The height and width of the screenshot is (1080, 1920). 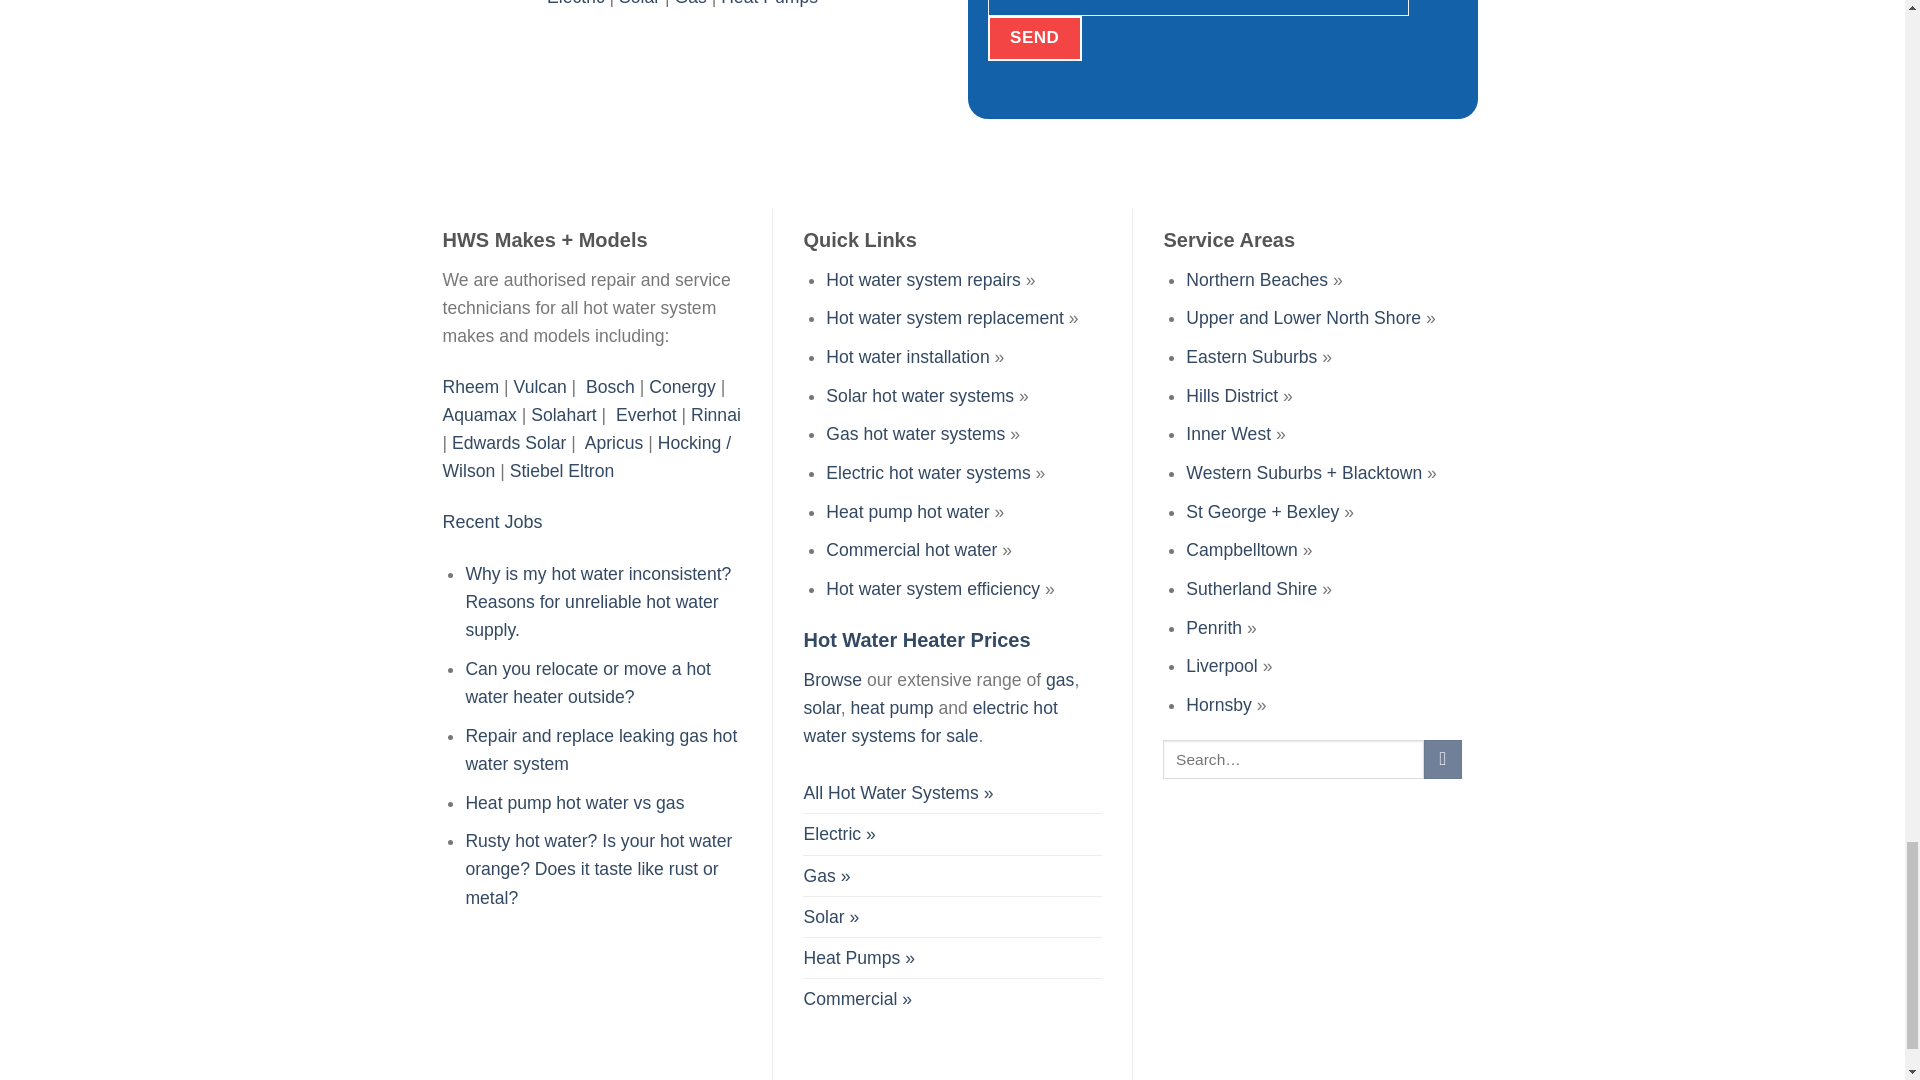 I want to click on buy gas hot water system, so click(x=826, y=876).